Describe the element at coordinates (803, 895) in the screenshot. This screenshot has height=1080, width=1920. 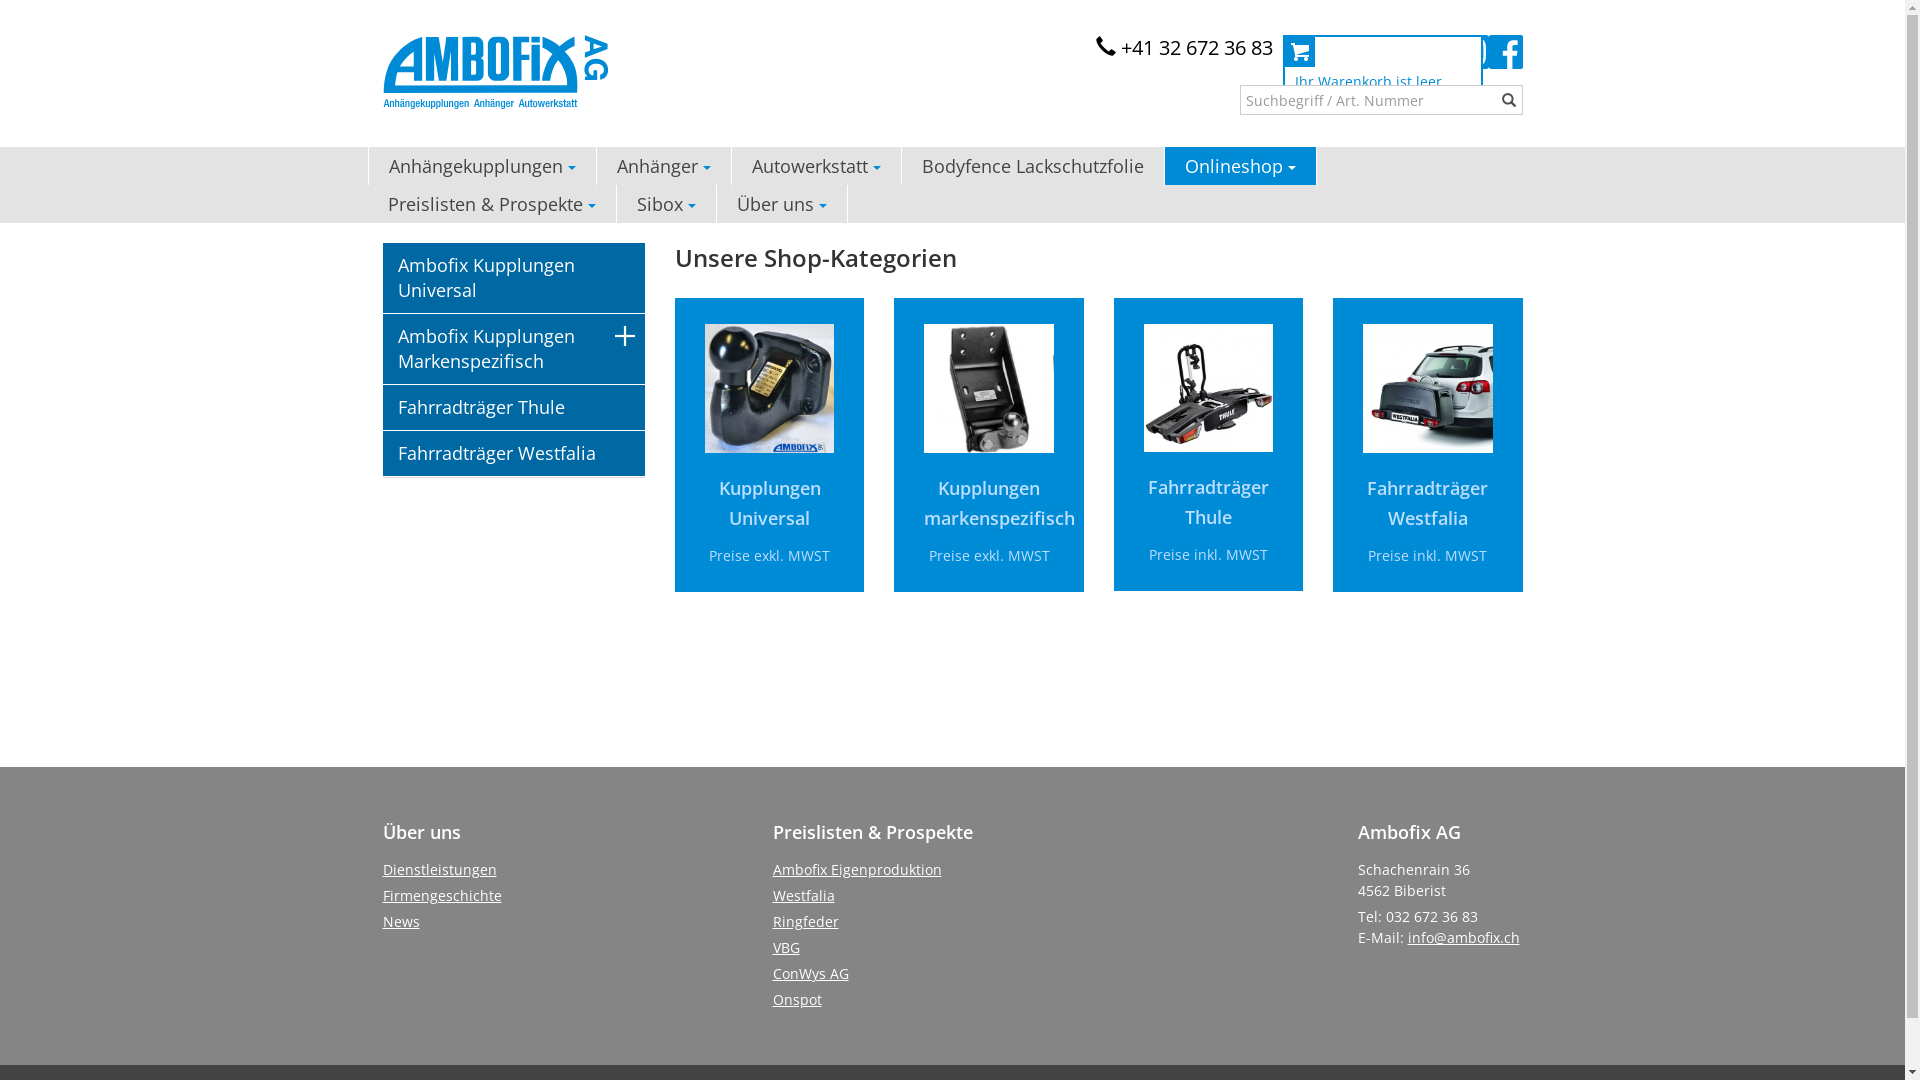
I see `Westfalia` at that location.